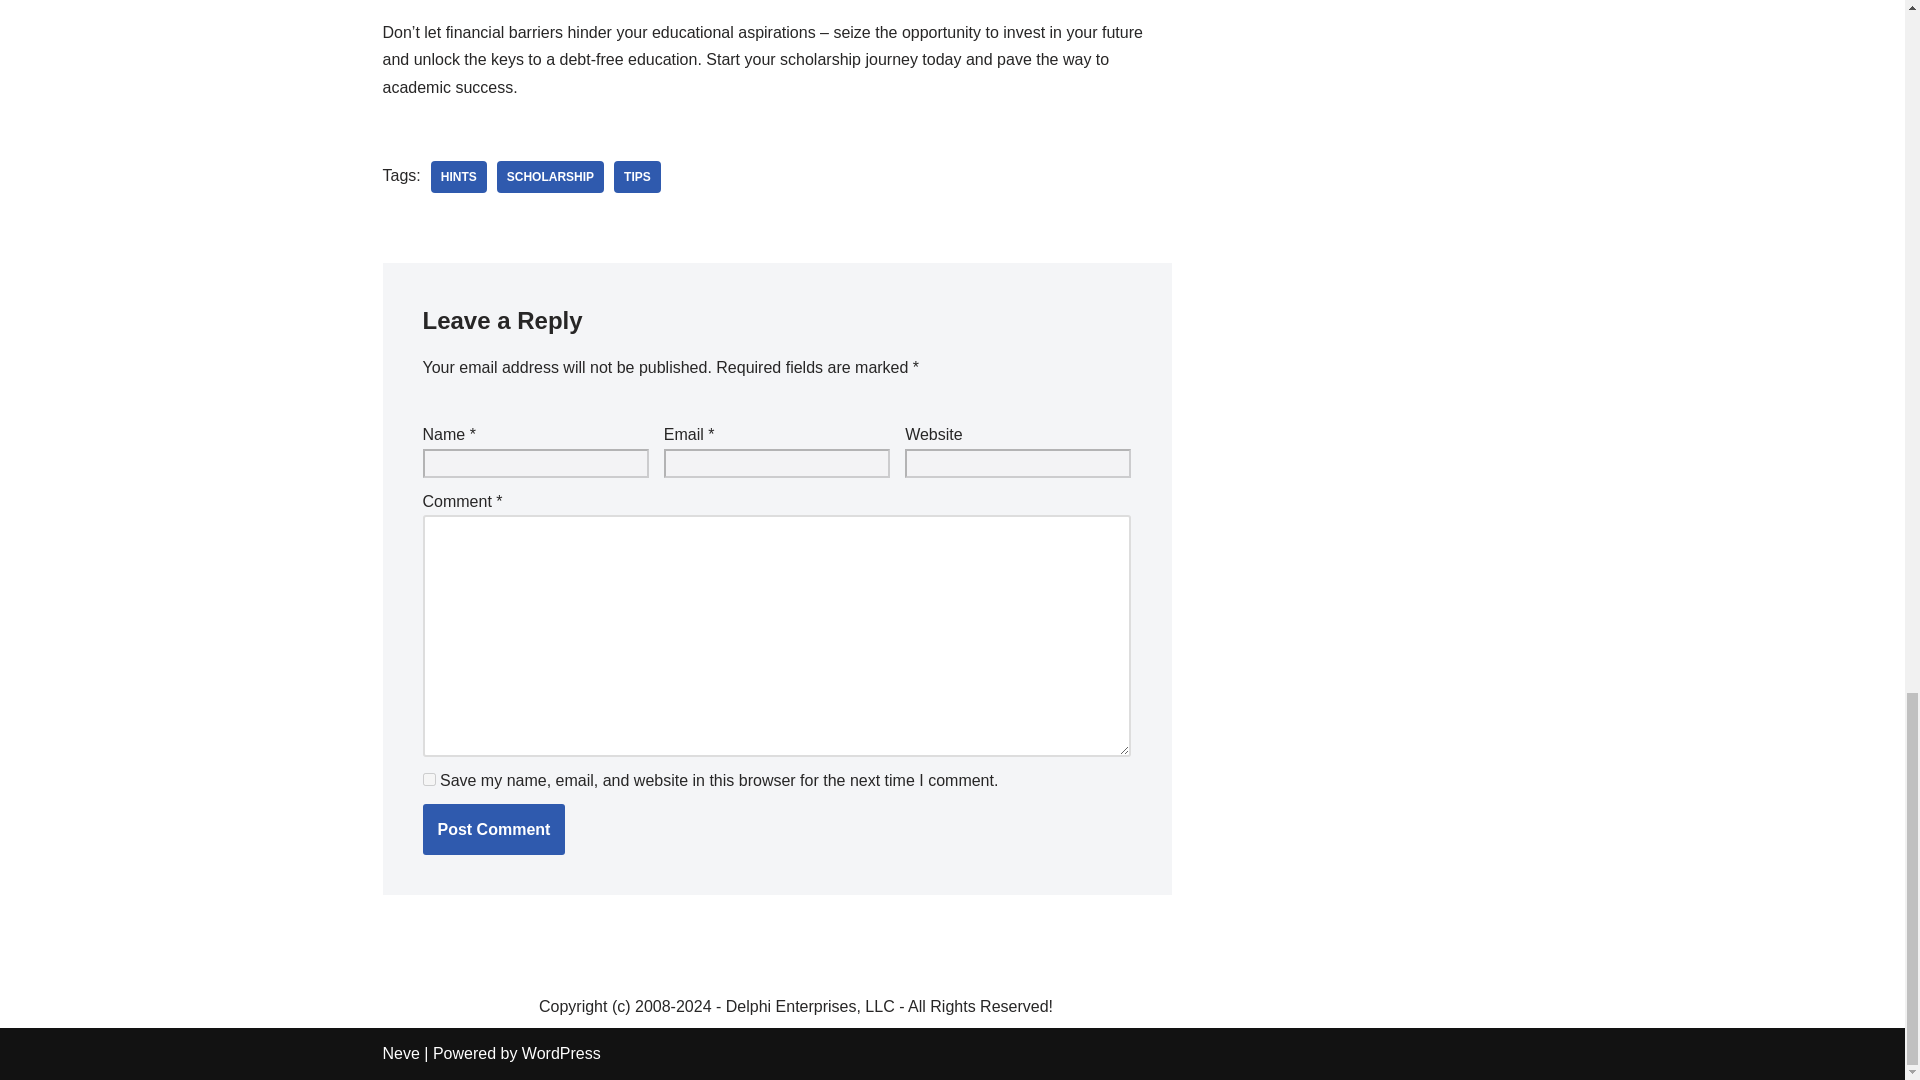  What do you see at coordinates (550, 176) in the screenshot?
I see `scholarship` at bounding box center [550, 176].